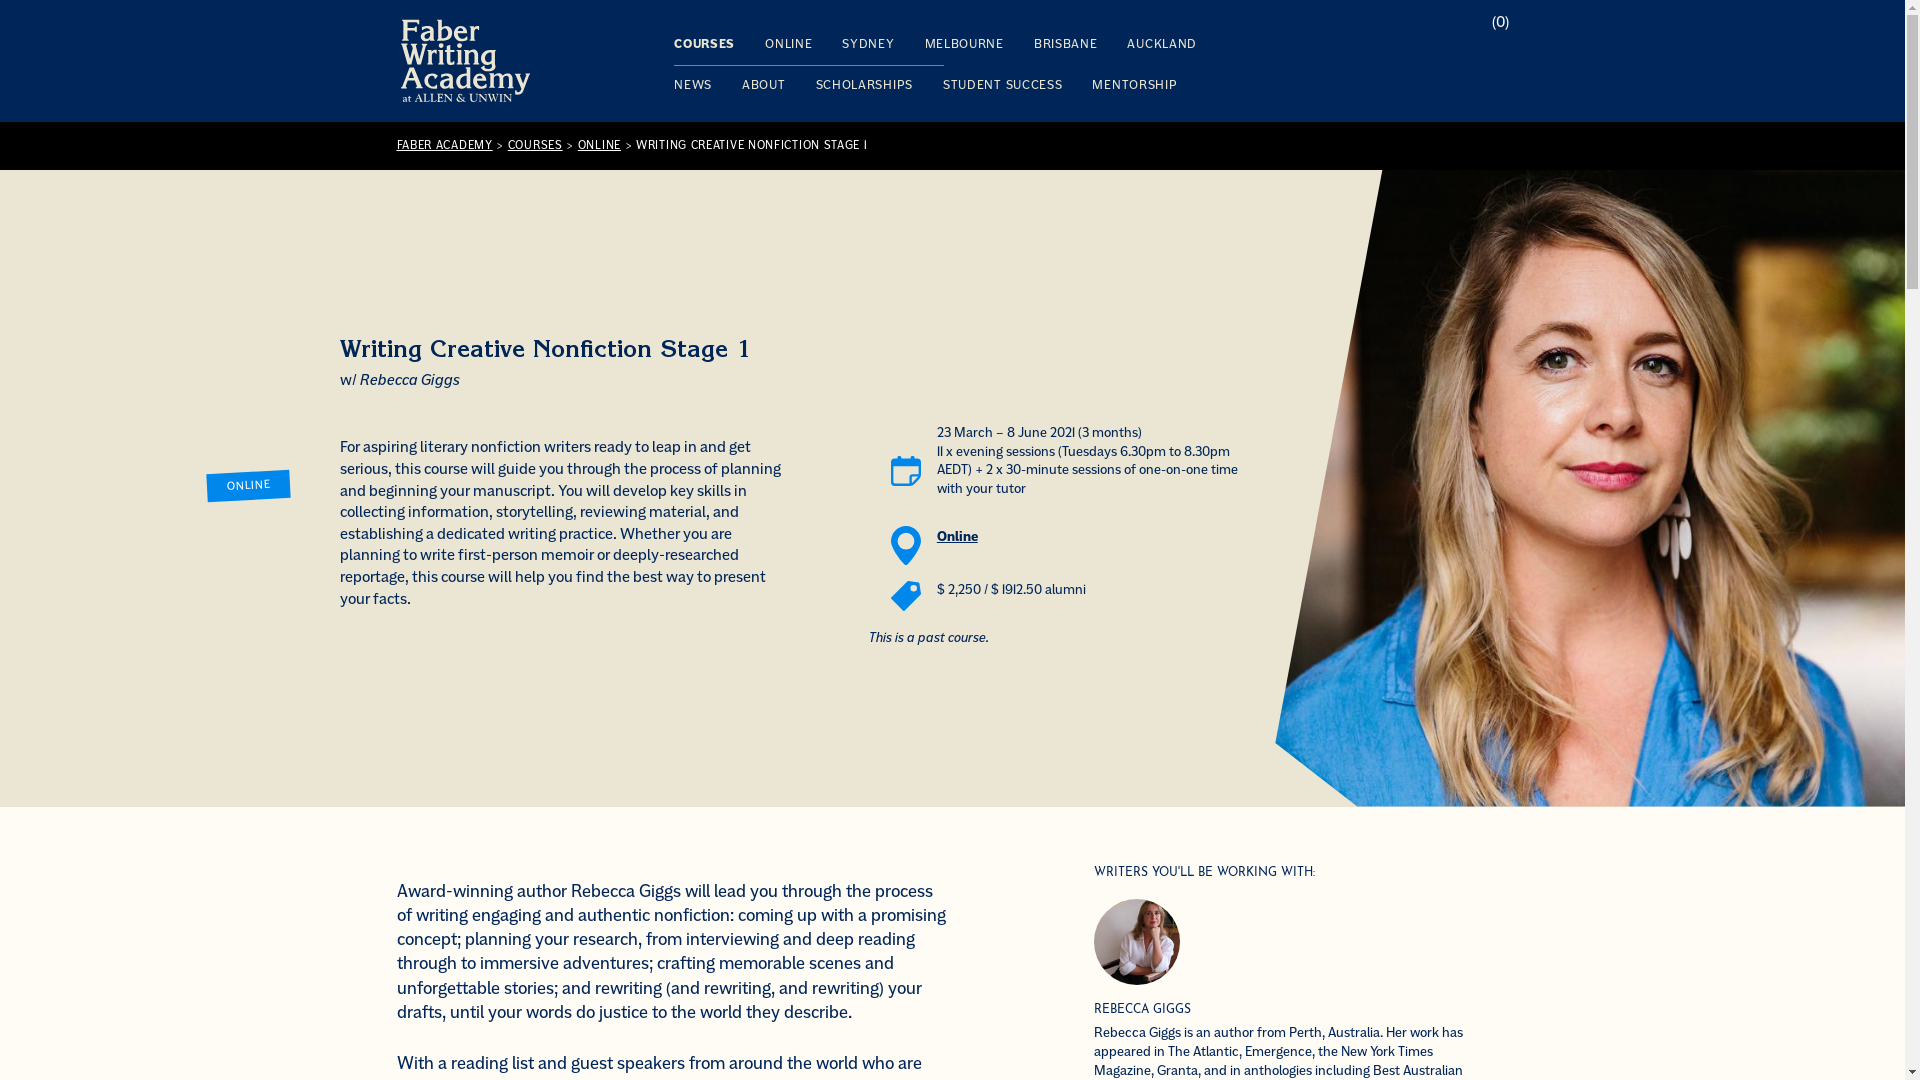 The image size is (1920, 1080). I want to click on ONLINE, so click(788, 45).